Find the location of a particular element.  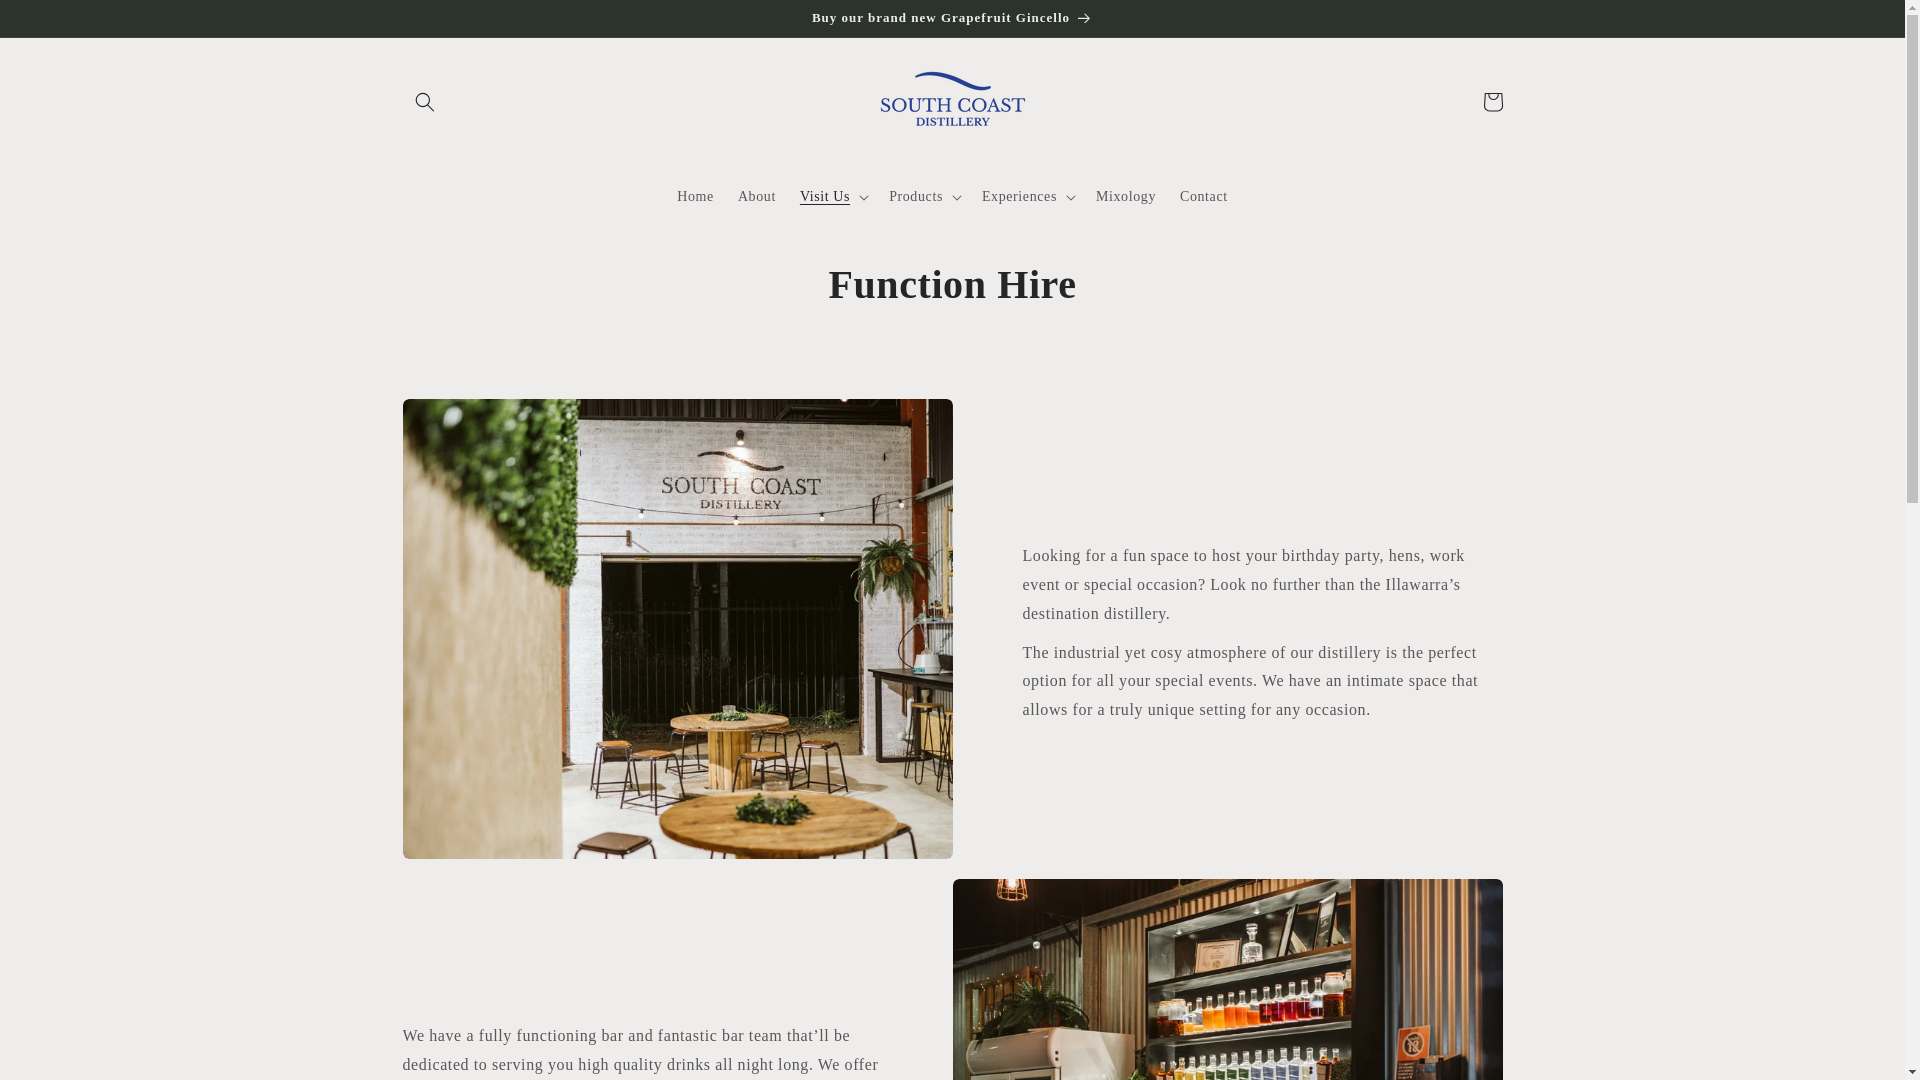

About is located at coordinates (756, 197).